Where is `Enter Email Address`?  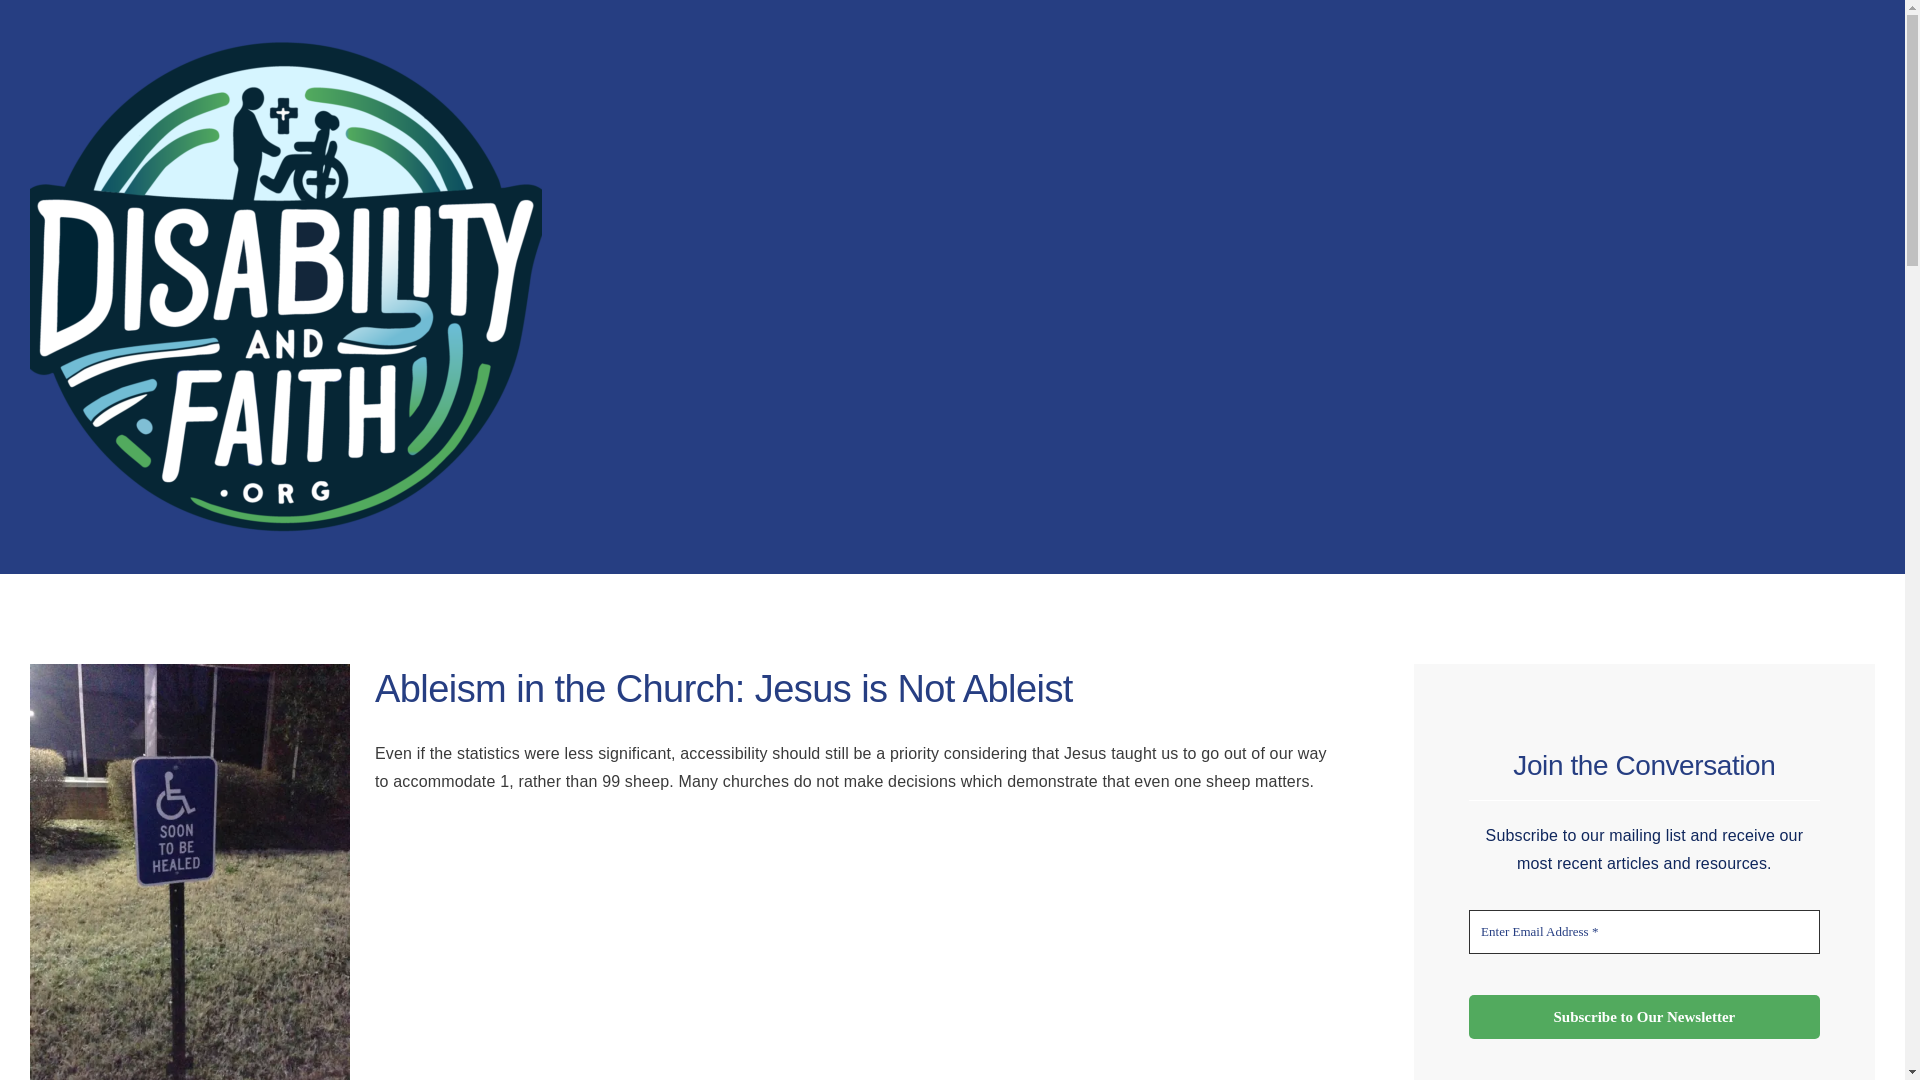 Enter Email Address is located at coordinates (1644, 932).